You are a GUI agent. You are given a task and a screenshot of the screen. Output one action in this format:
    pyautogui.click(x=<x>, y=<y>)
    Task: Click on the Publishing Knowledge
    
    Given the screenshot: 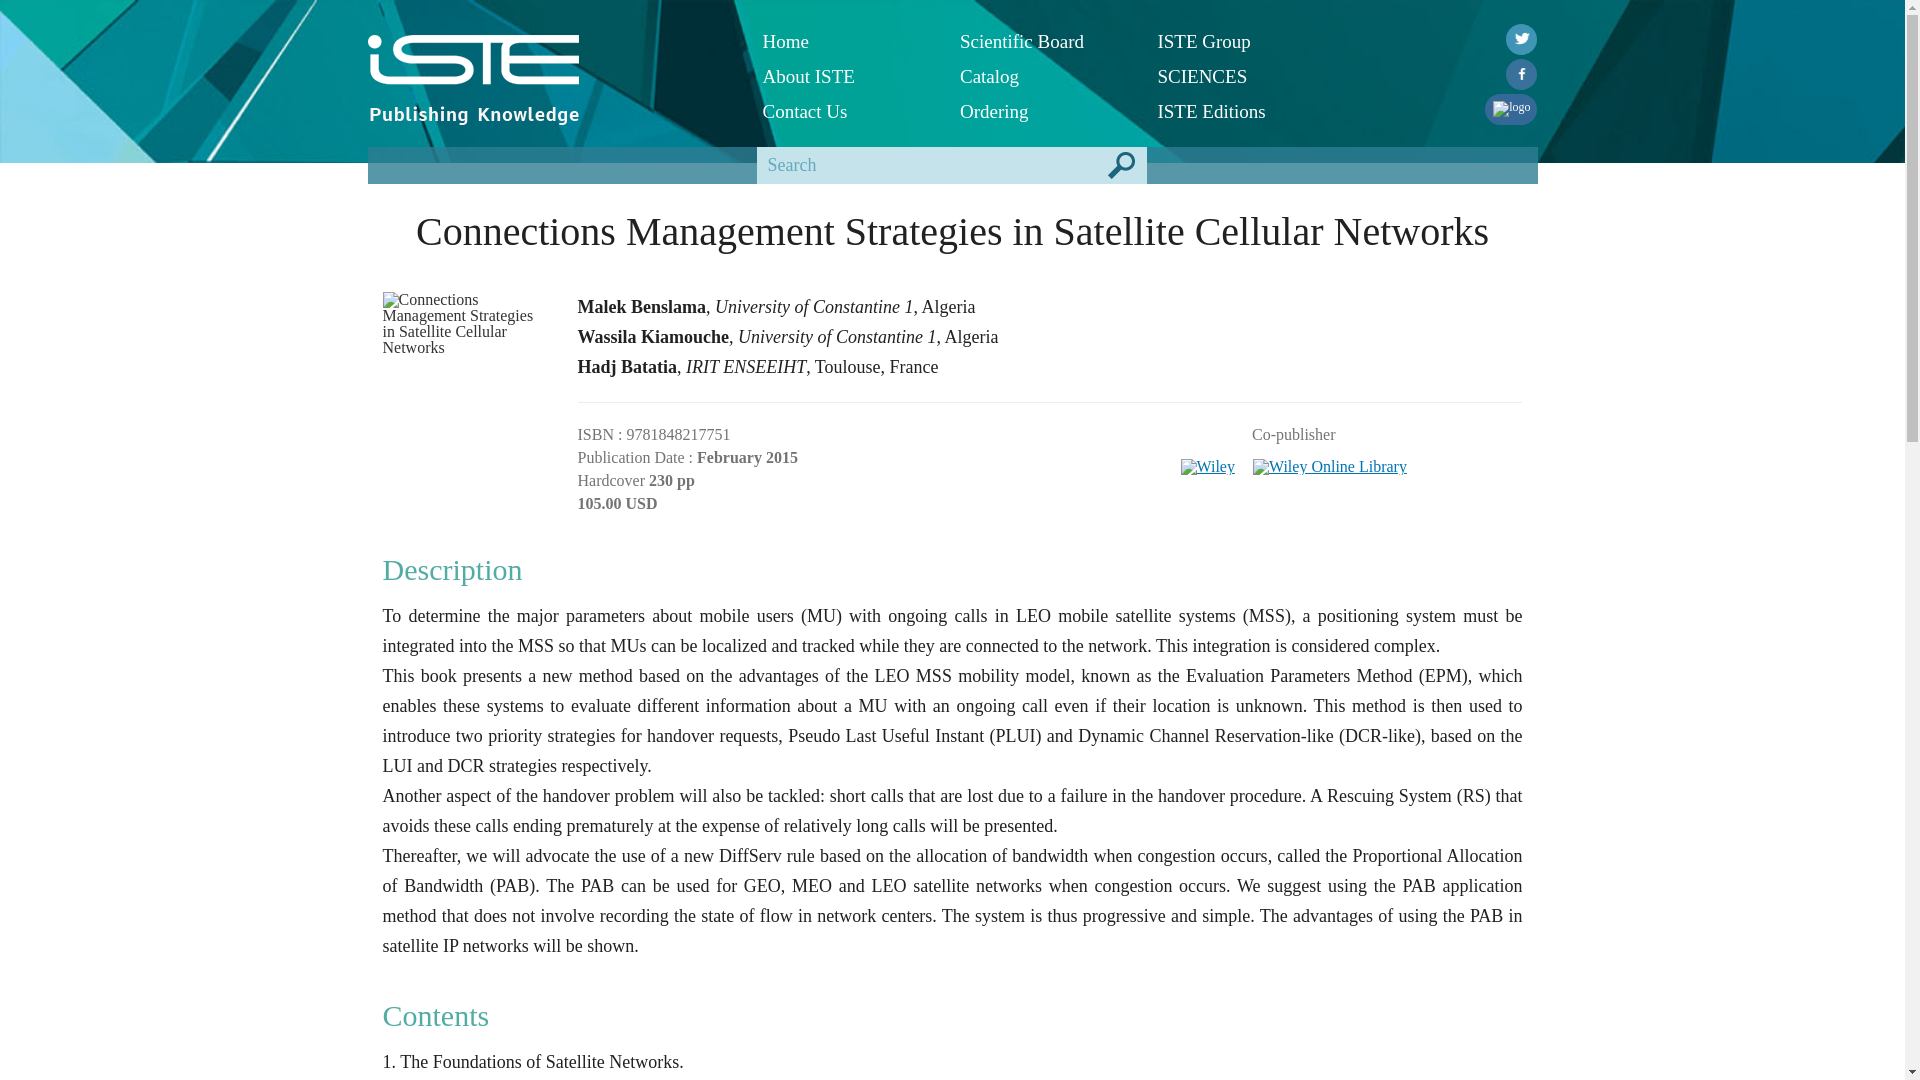 What is the action you would take?
    pyautogui.click(x=474, y=114)
    